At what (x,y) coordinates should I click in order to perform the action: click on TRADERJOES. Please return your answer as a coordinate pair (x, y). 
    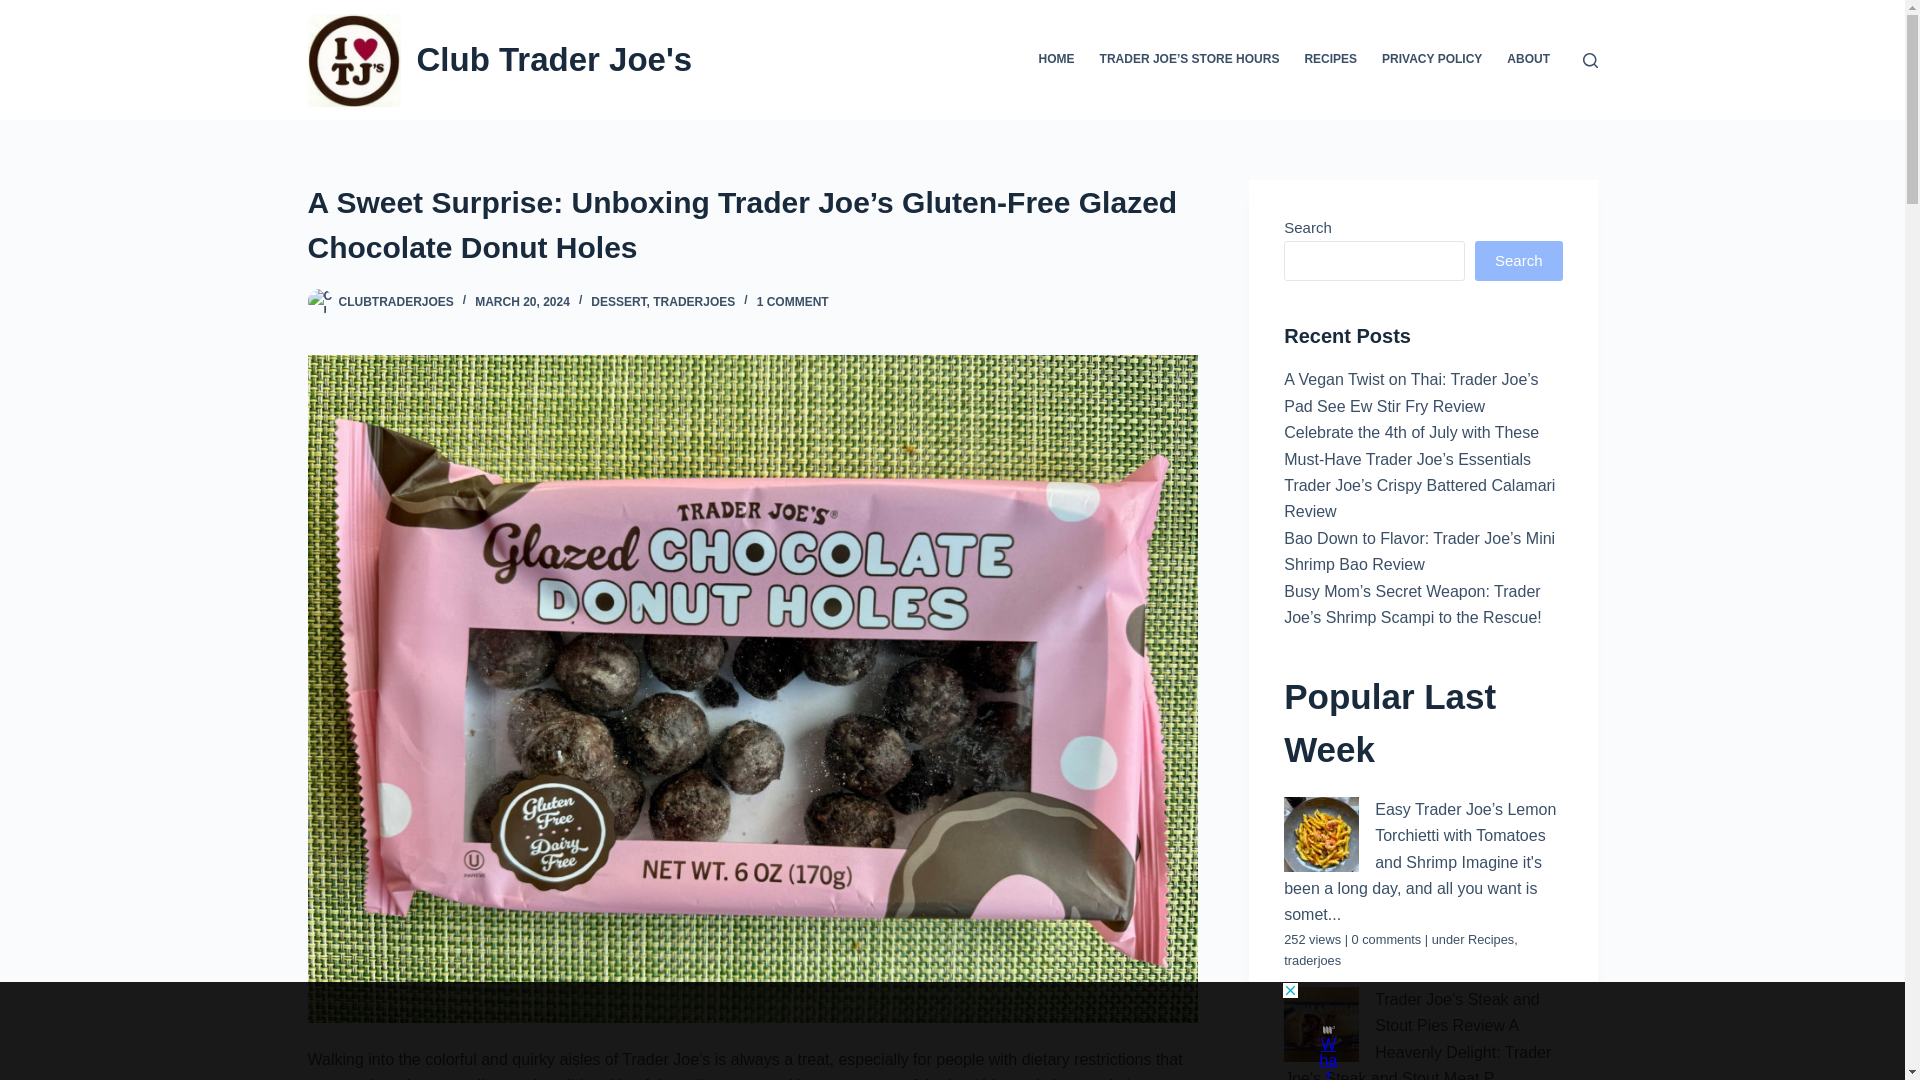
    Looking at the image, I should click on (694, 301).